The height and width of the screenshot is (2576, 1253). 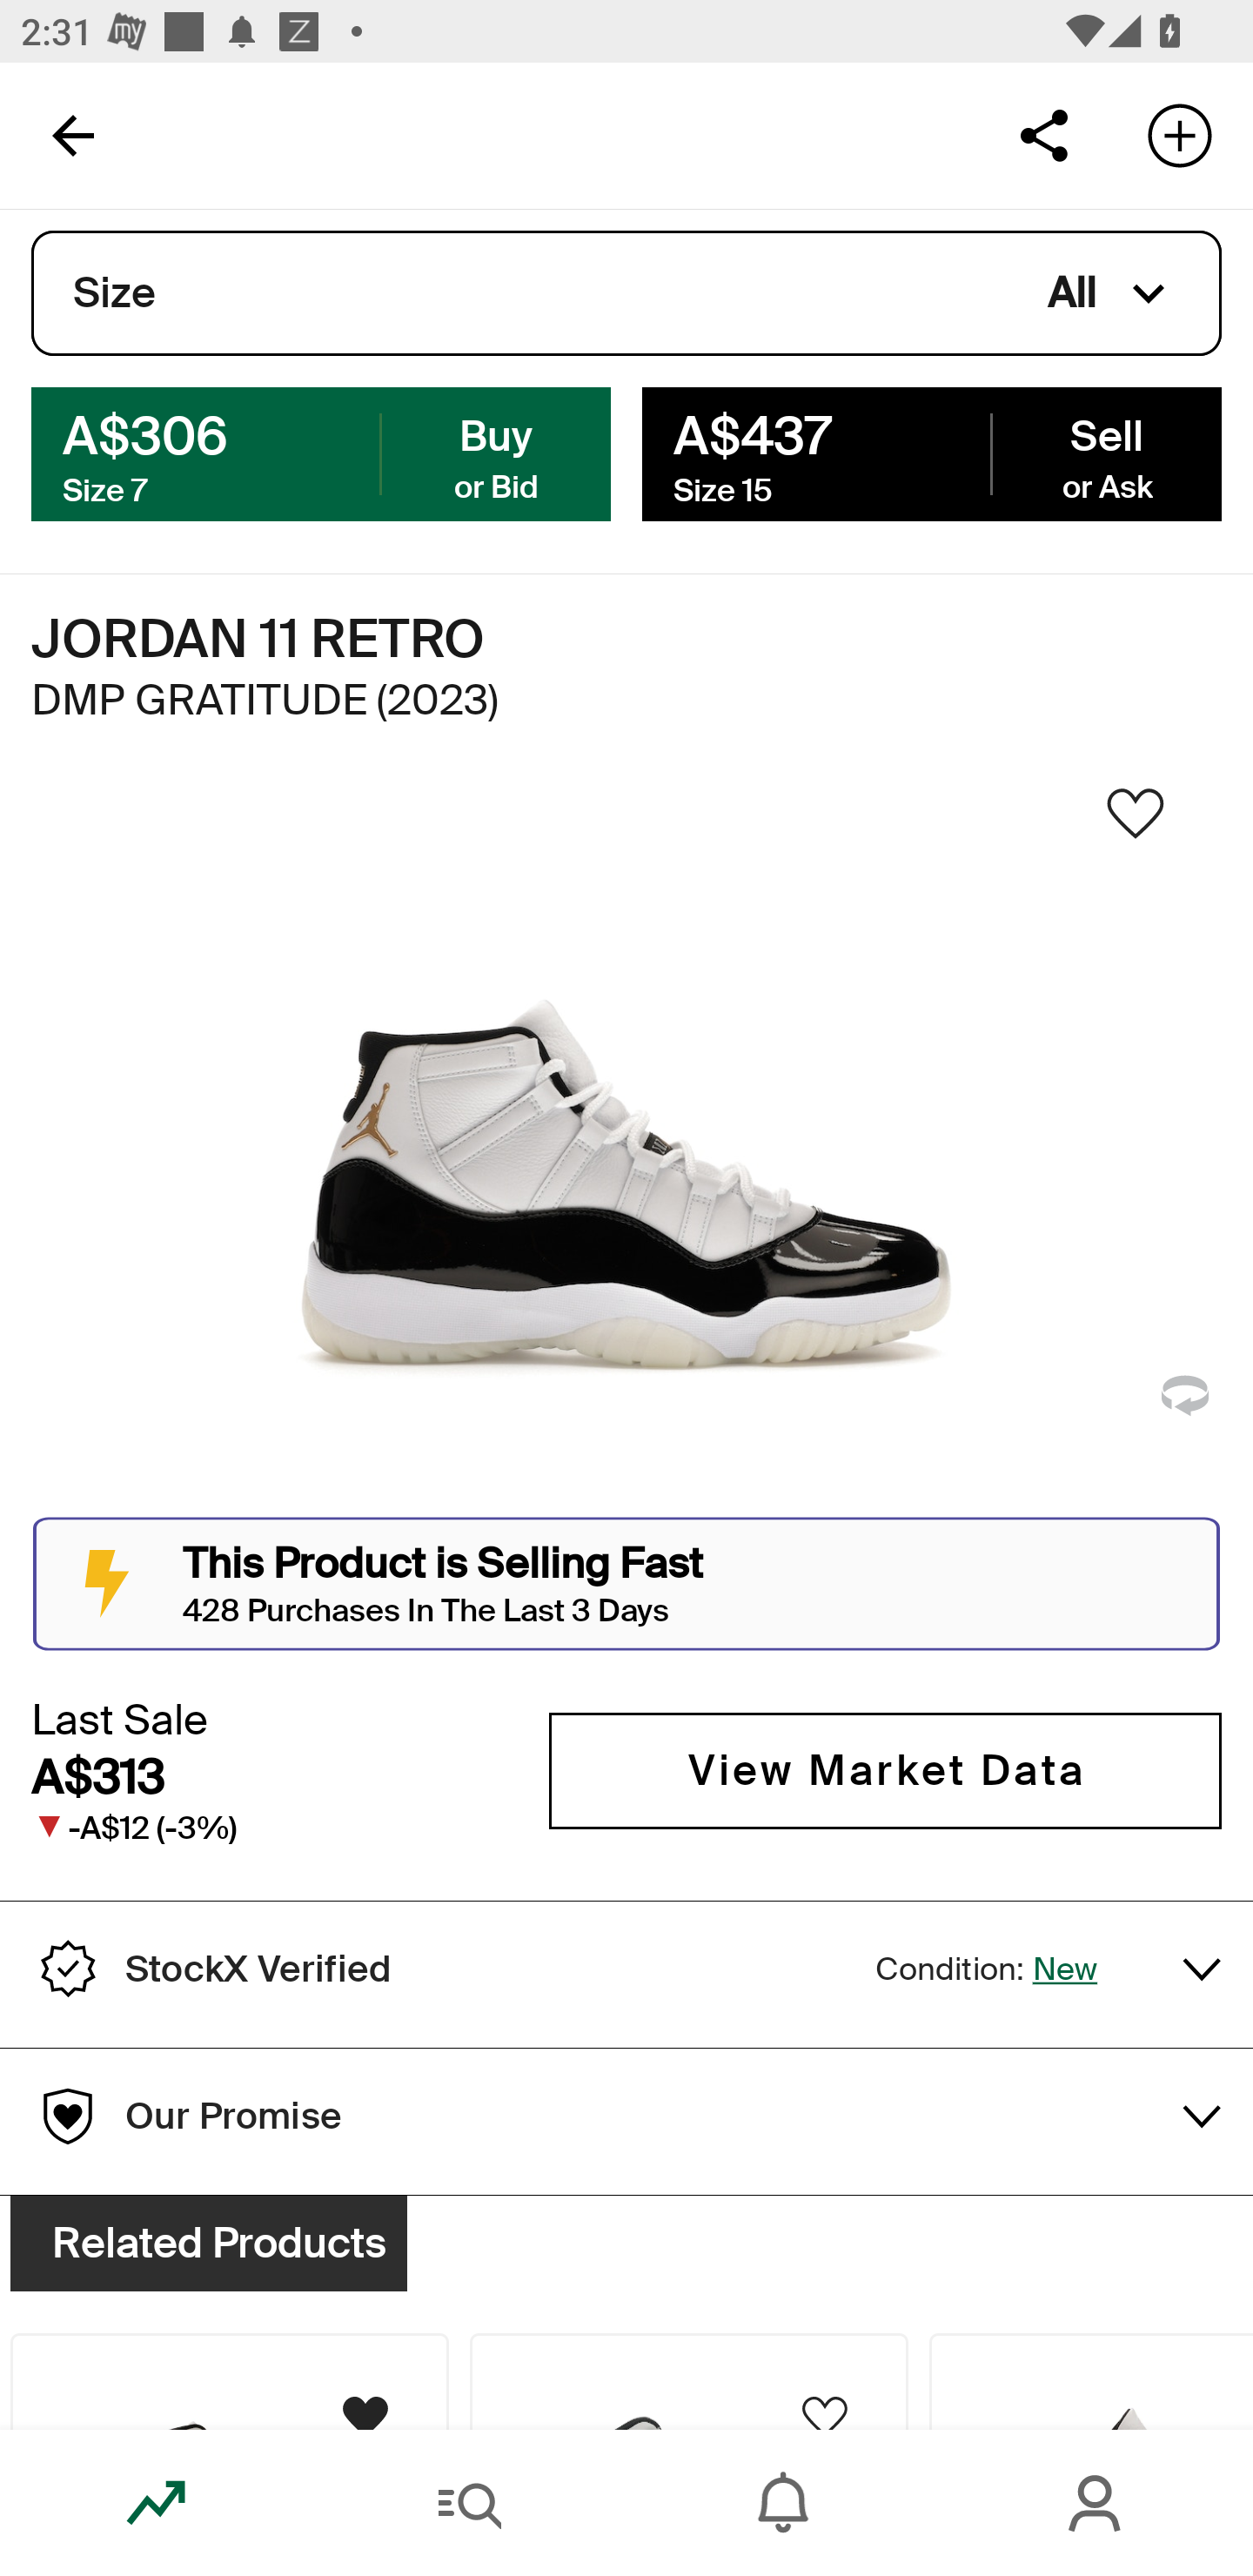 I want to click on A$437 Sell Size 15 or Ask, so click(x=931, y=453).